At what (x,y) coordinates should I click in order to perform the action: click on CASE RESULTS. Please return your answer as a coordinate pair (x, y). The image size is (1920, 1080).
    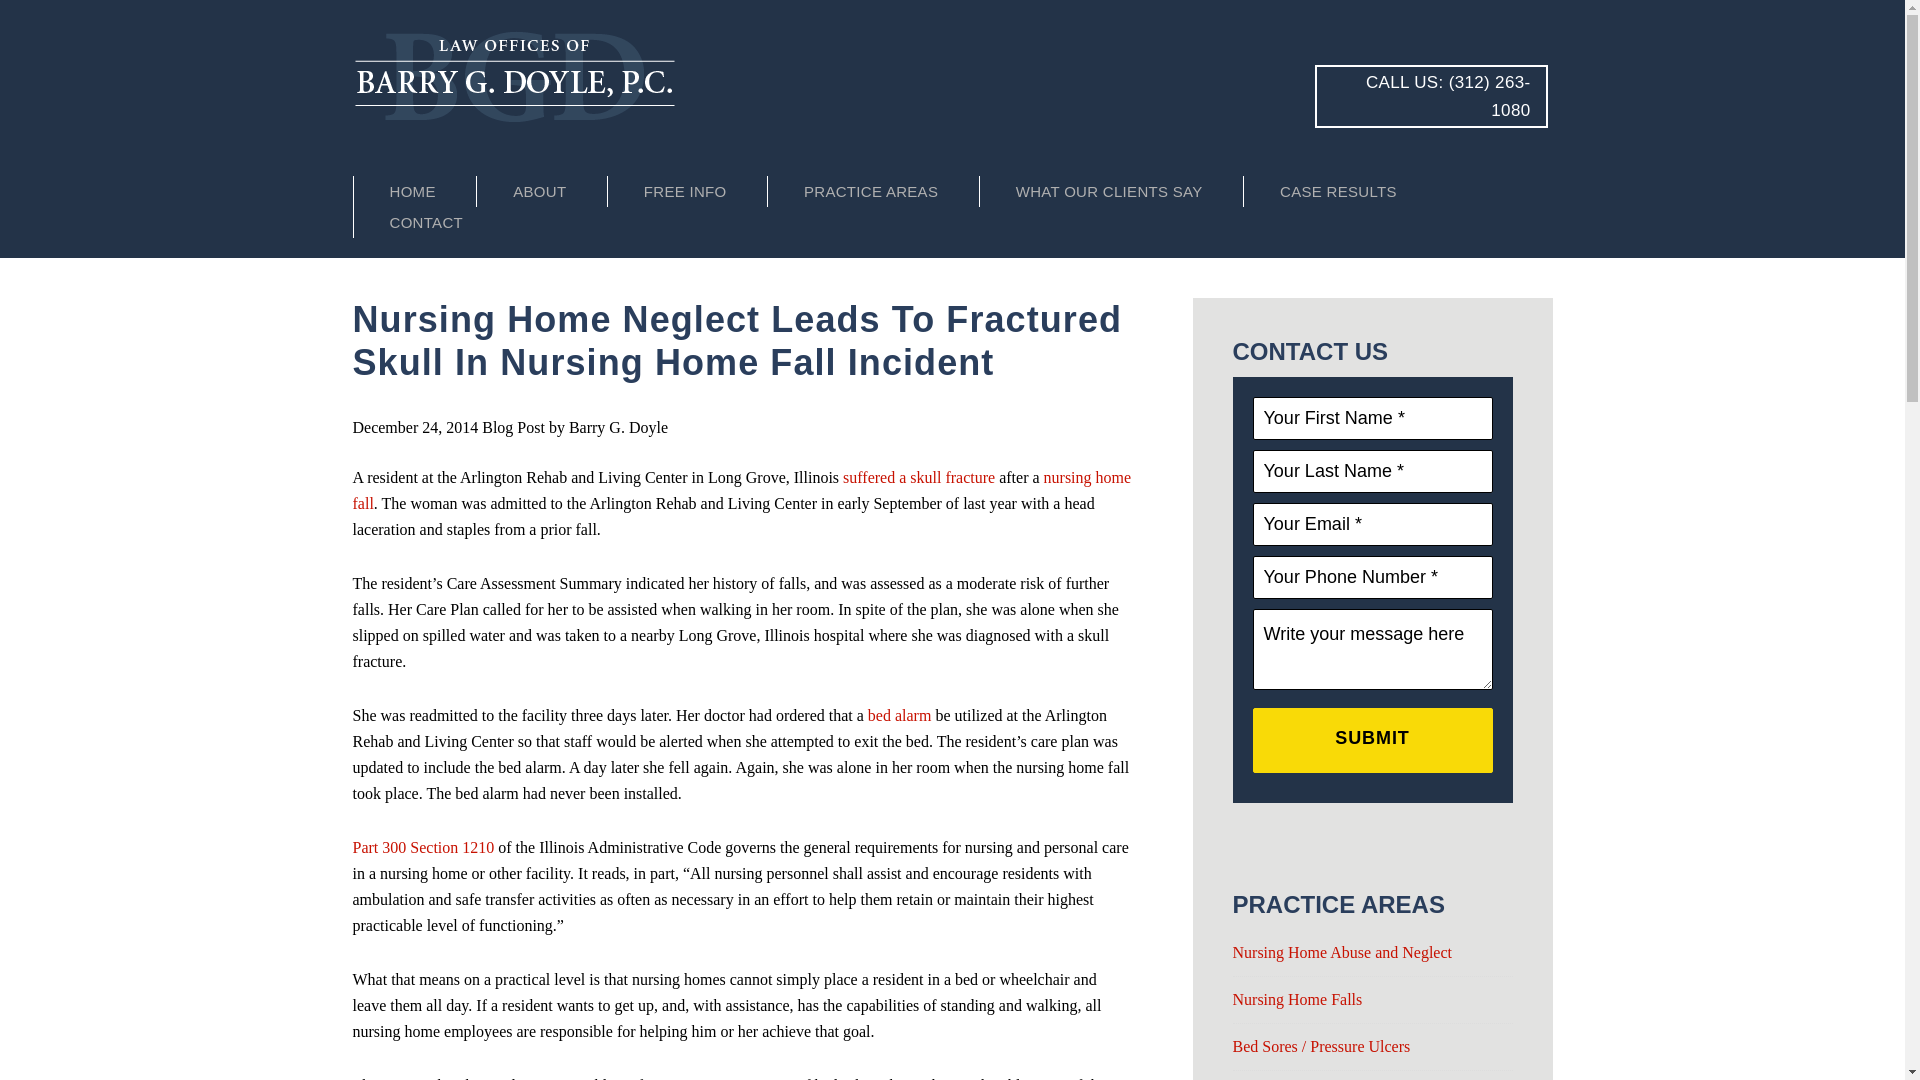
    Looking at the image, I should click on (1338, 192).